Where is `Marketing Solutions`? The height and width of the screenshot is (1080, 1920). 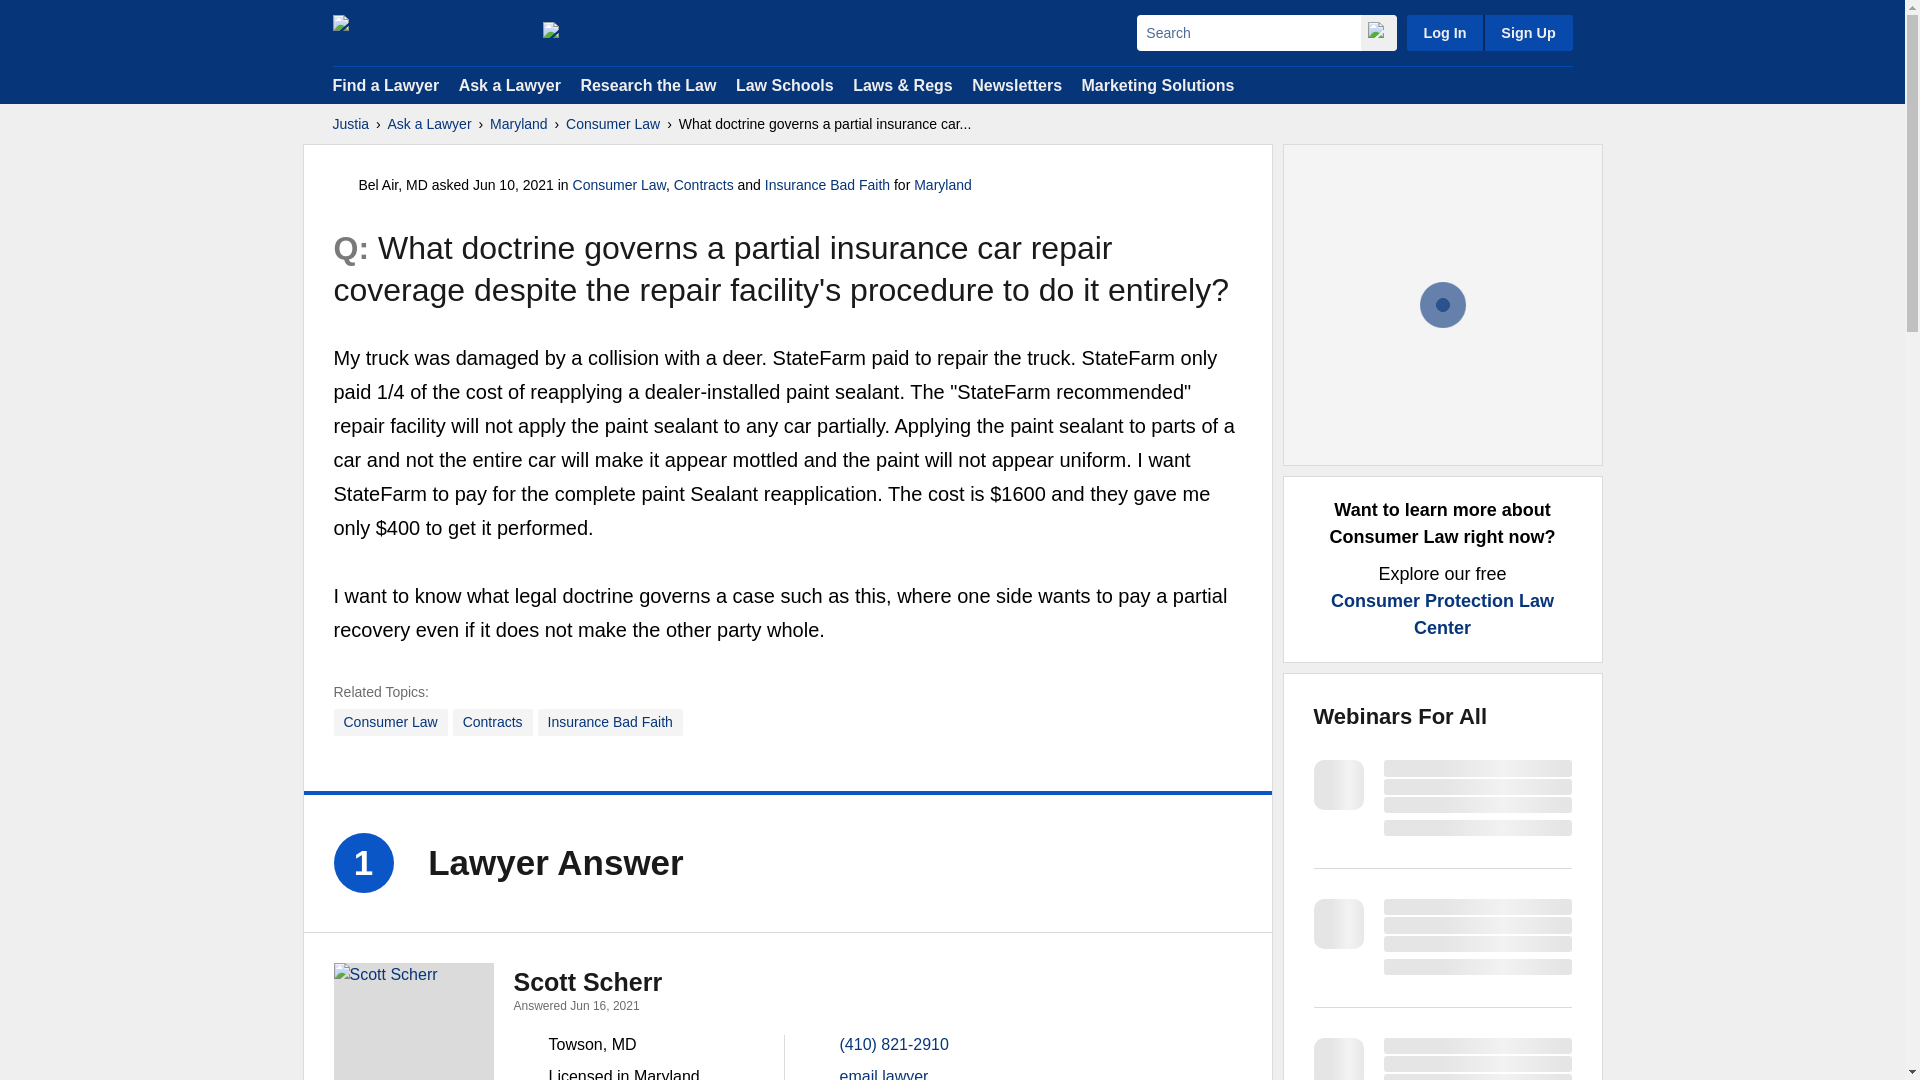 Marketing Solutions is located at coordinates (1157, 84).